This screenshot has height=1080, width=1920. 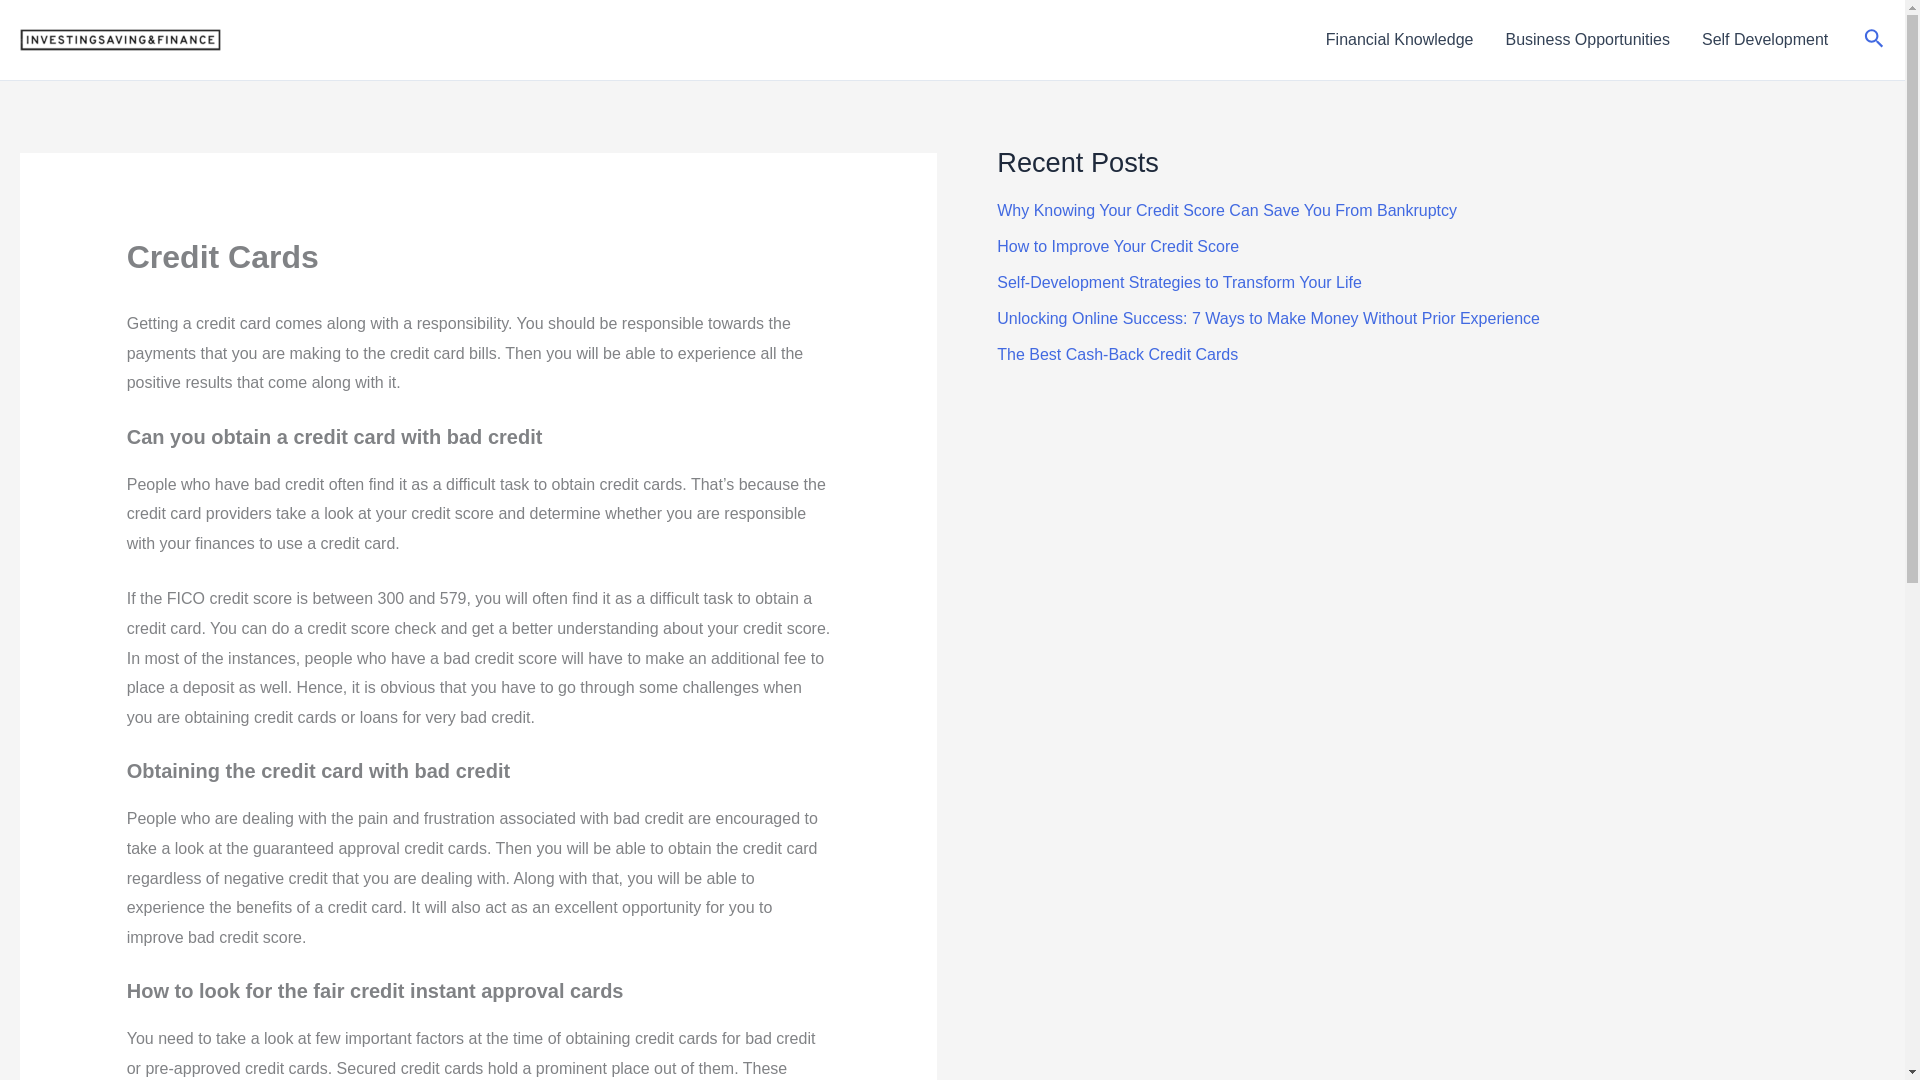 I want to click on Self Development, so click(x=1764, y=40).